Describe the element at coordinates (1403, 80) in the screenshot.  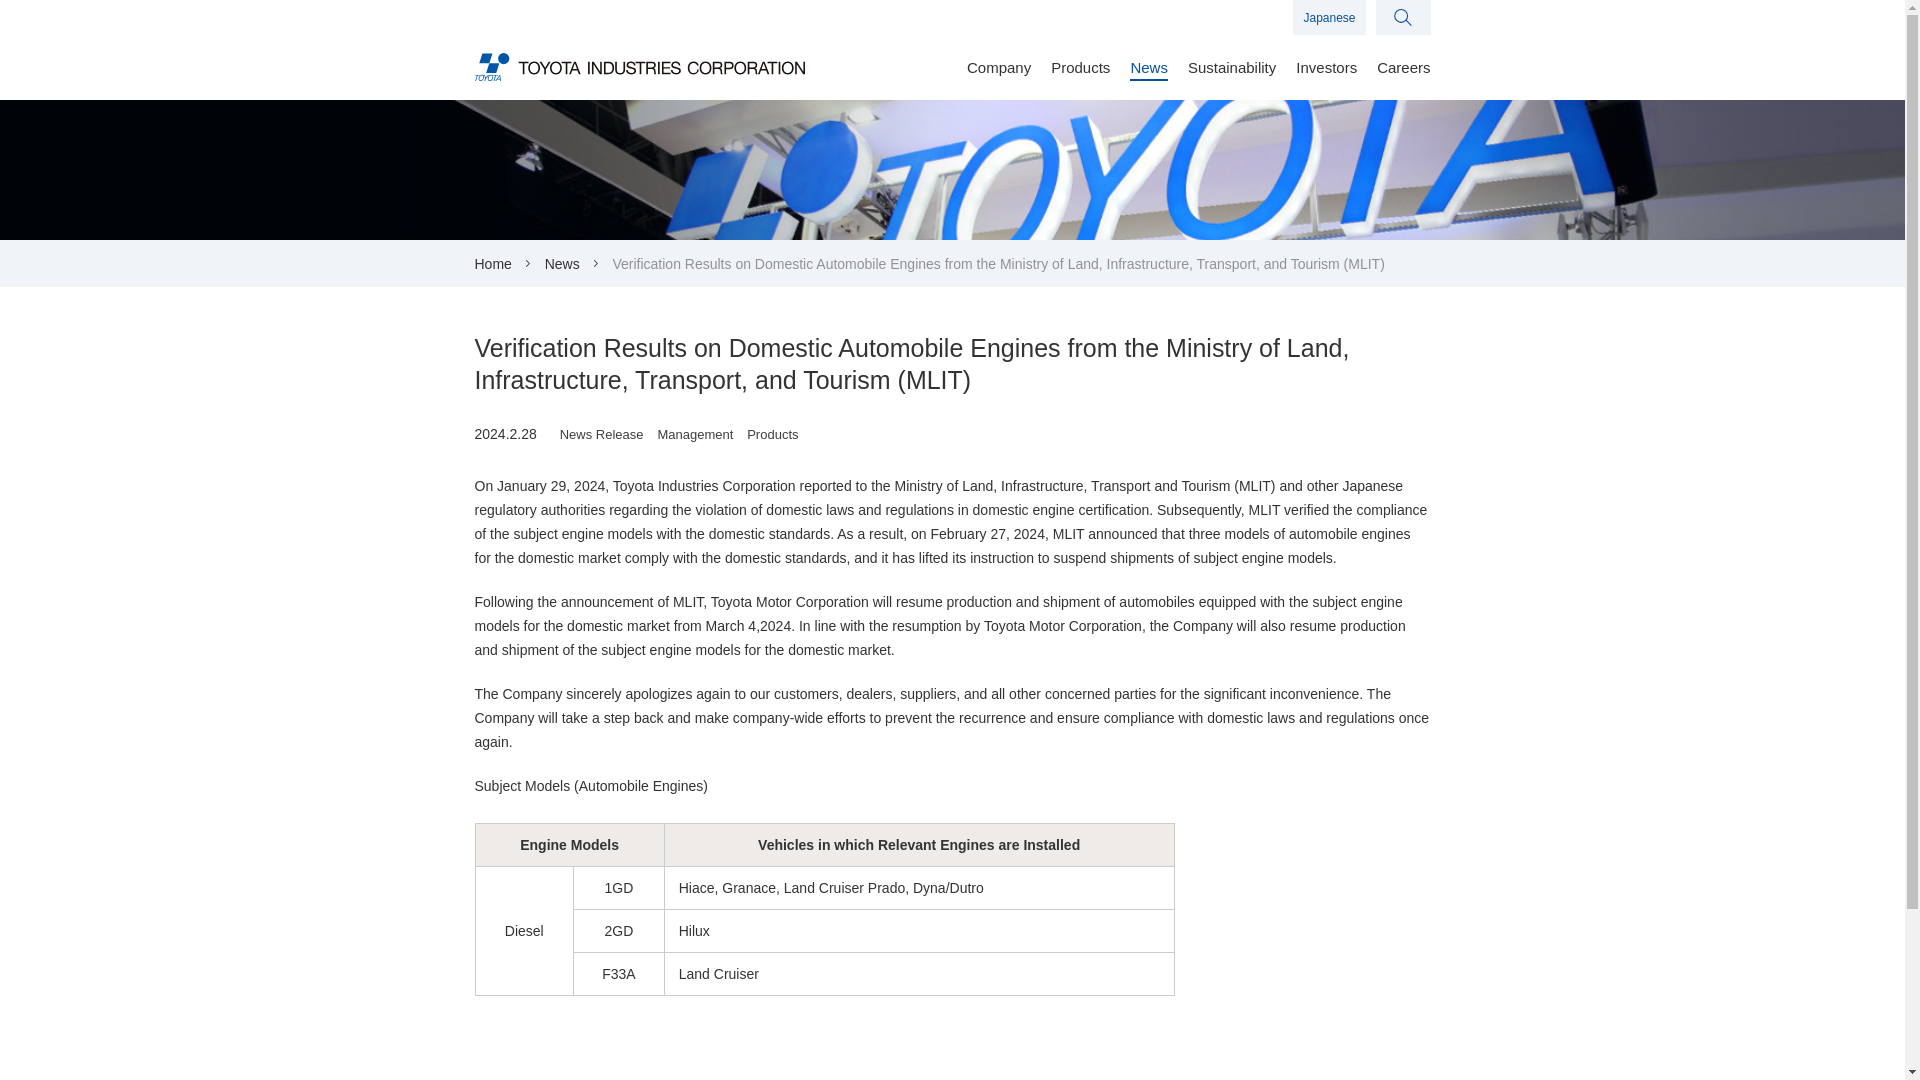
I see `Careers` at that location.